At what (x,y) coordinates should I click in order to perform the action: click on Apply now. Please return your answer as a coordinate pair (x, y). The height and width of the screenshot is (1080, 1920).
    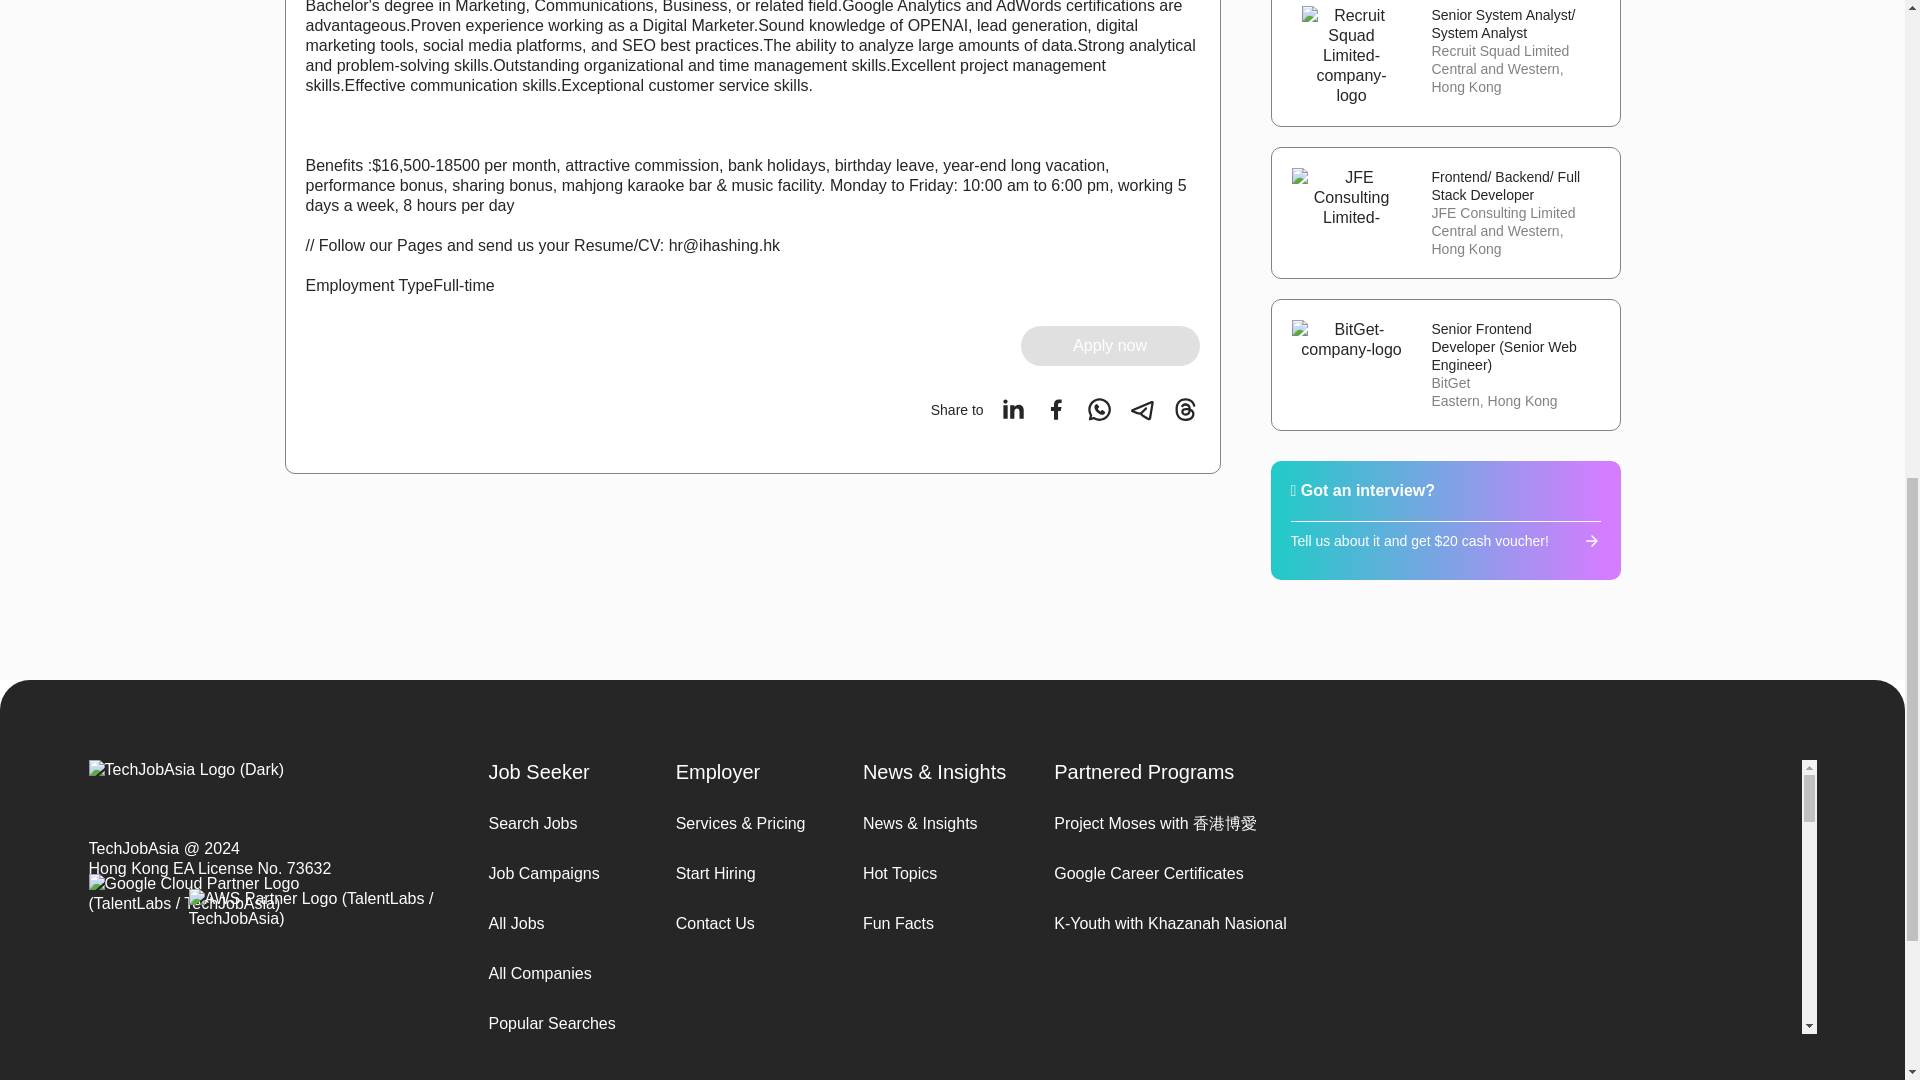
    Looking at the image, I should click on (1110, 346).